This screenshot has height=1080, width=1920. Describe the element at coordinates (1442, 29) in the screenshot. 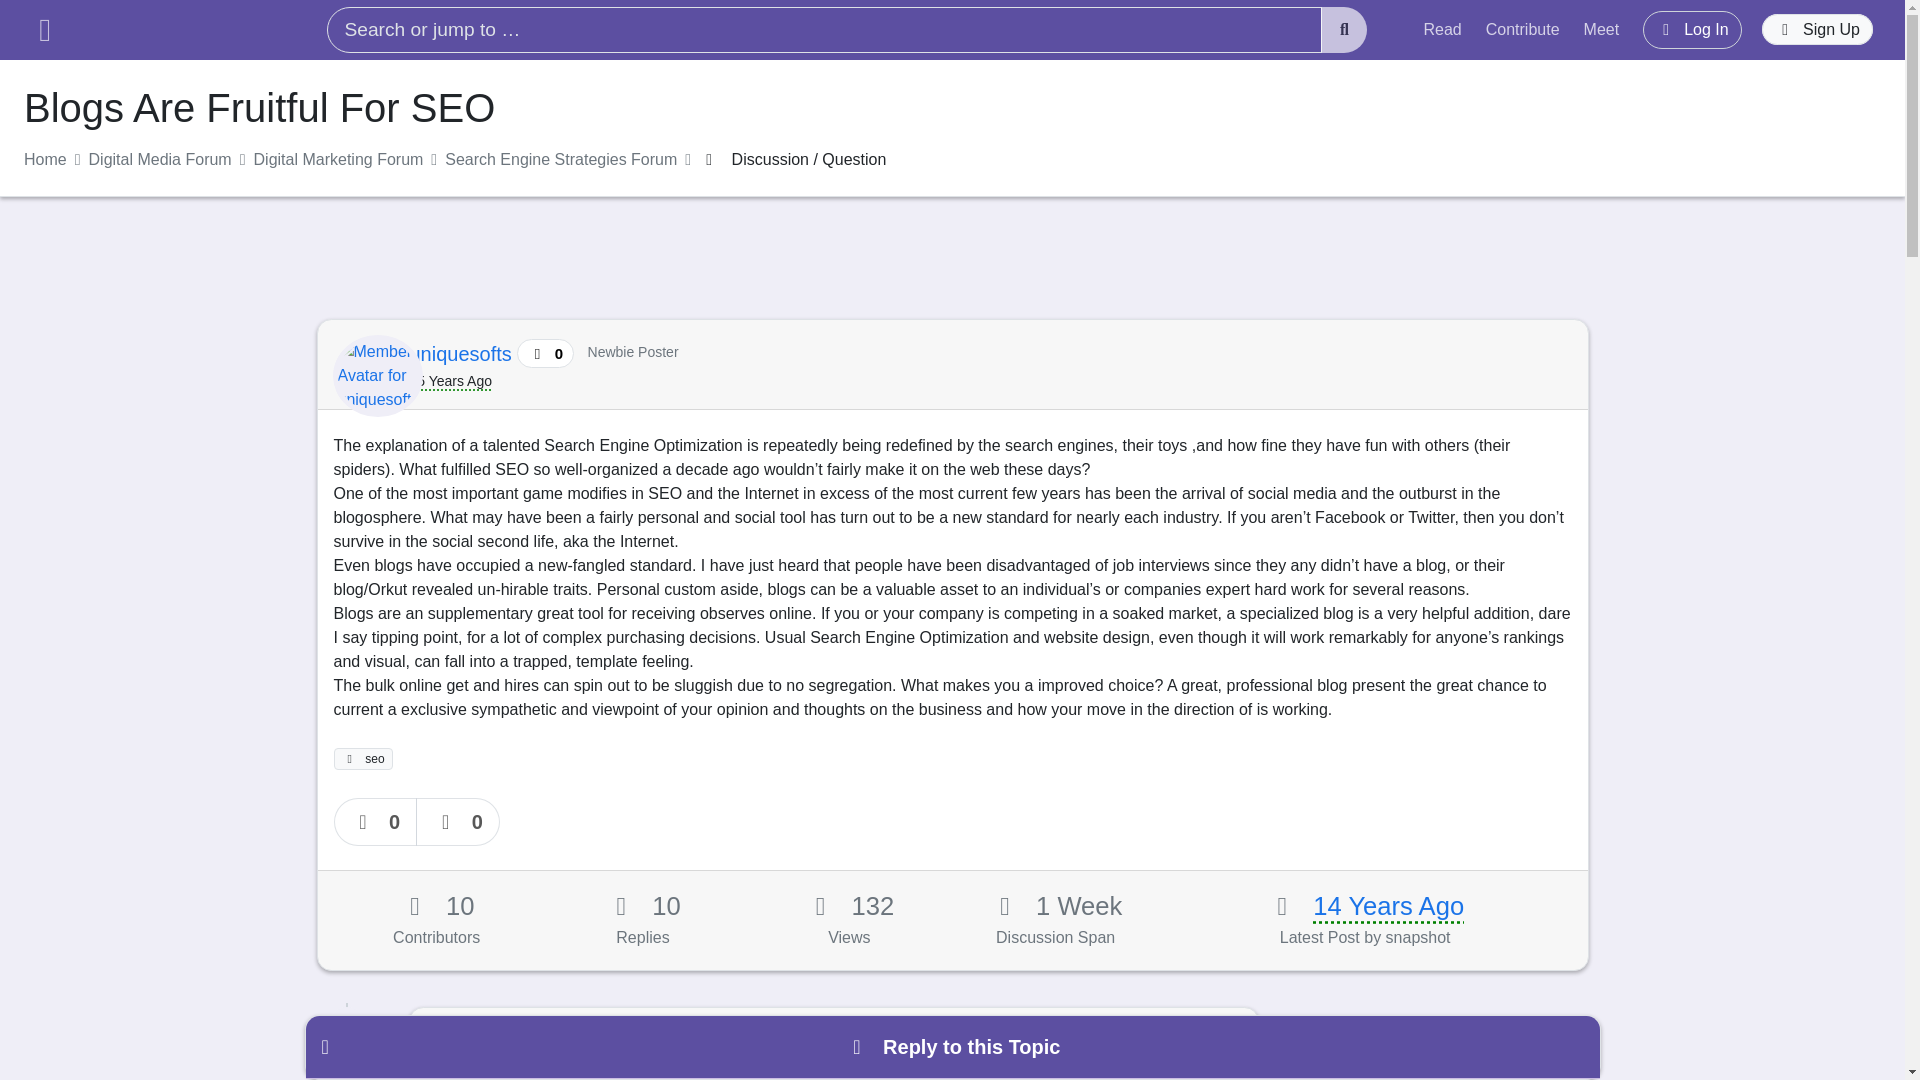

I see `Read` at that location.